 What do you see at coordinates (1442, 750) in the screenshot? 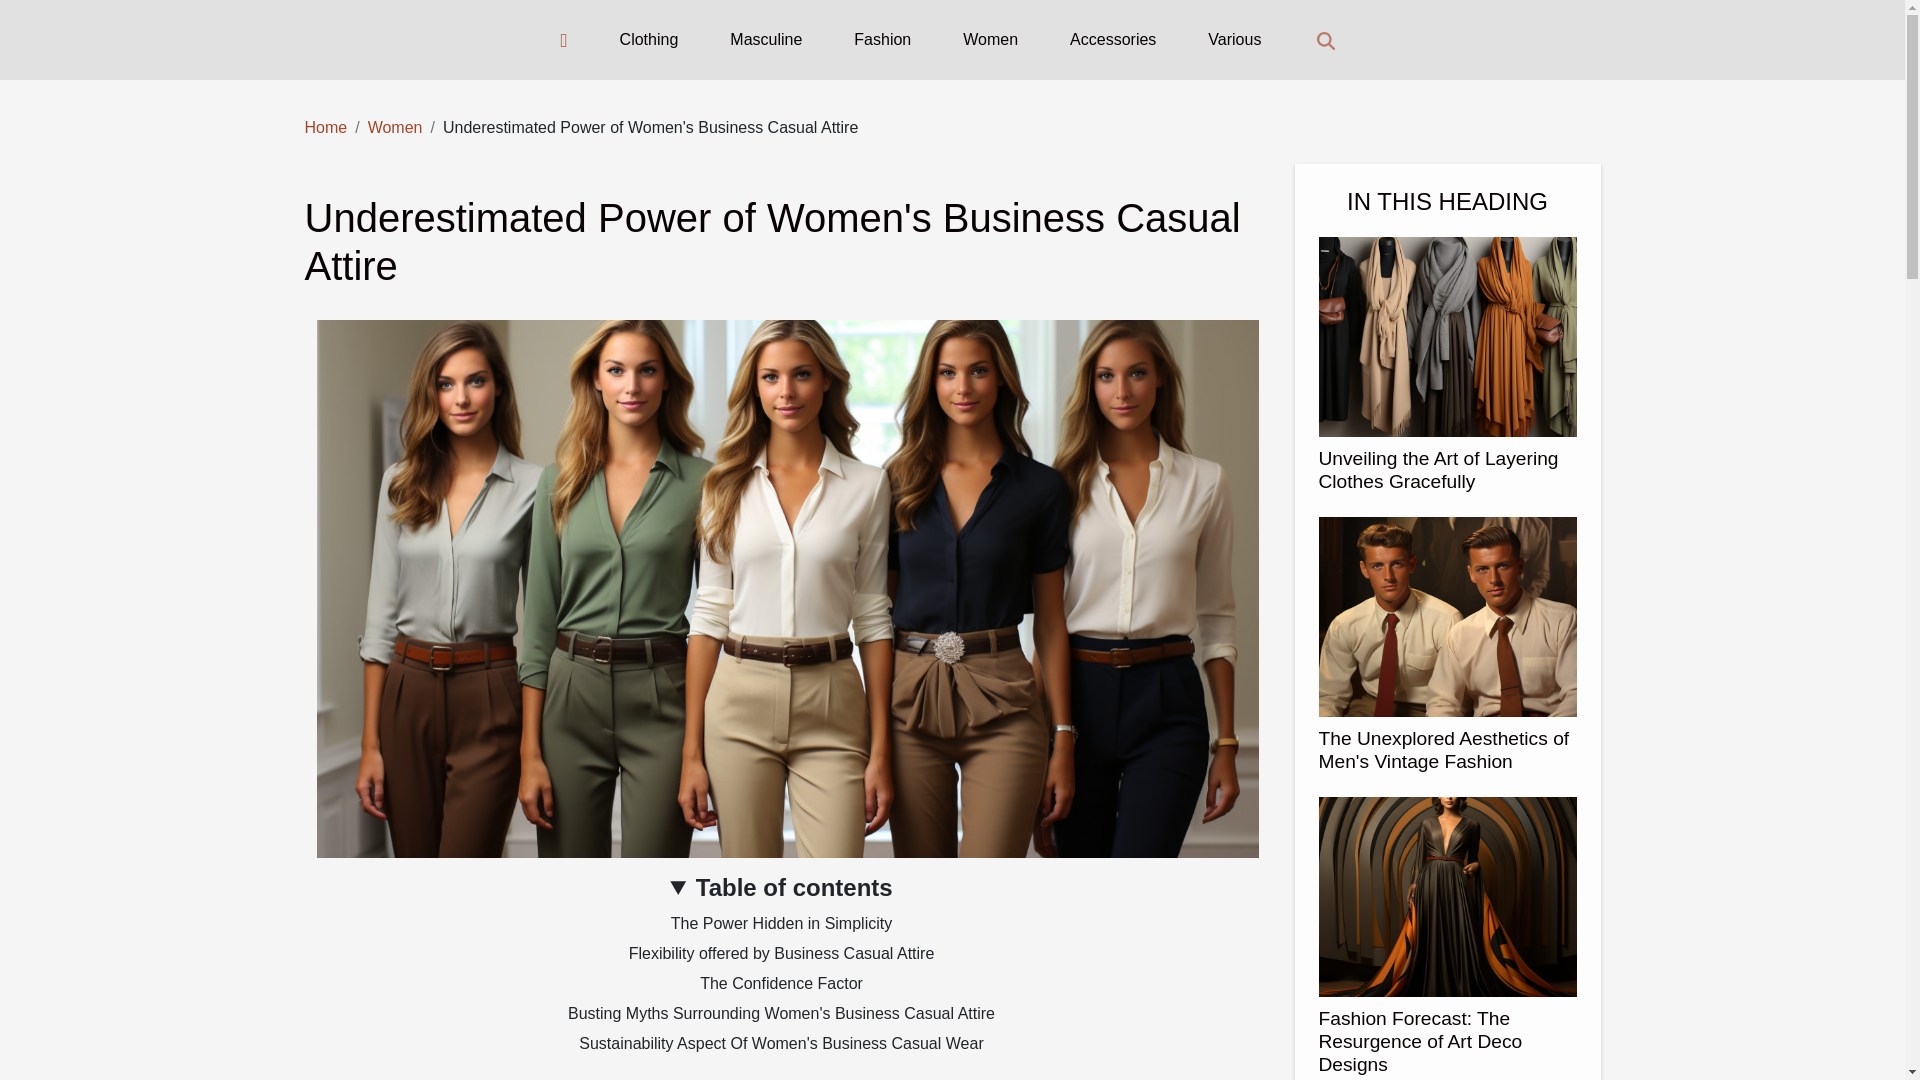
I see `The Unexplored Aesthetics of Men's Vintage Fashion` at bounding box center [1442, 750].